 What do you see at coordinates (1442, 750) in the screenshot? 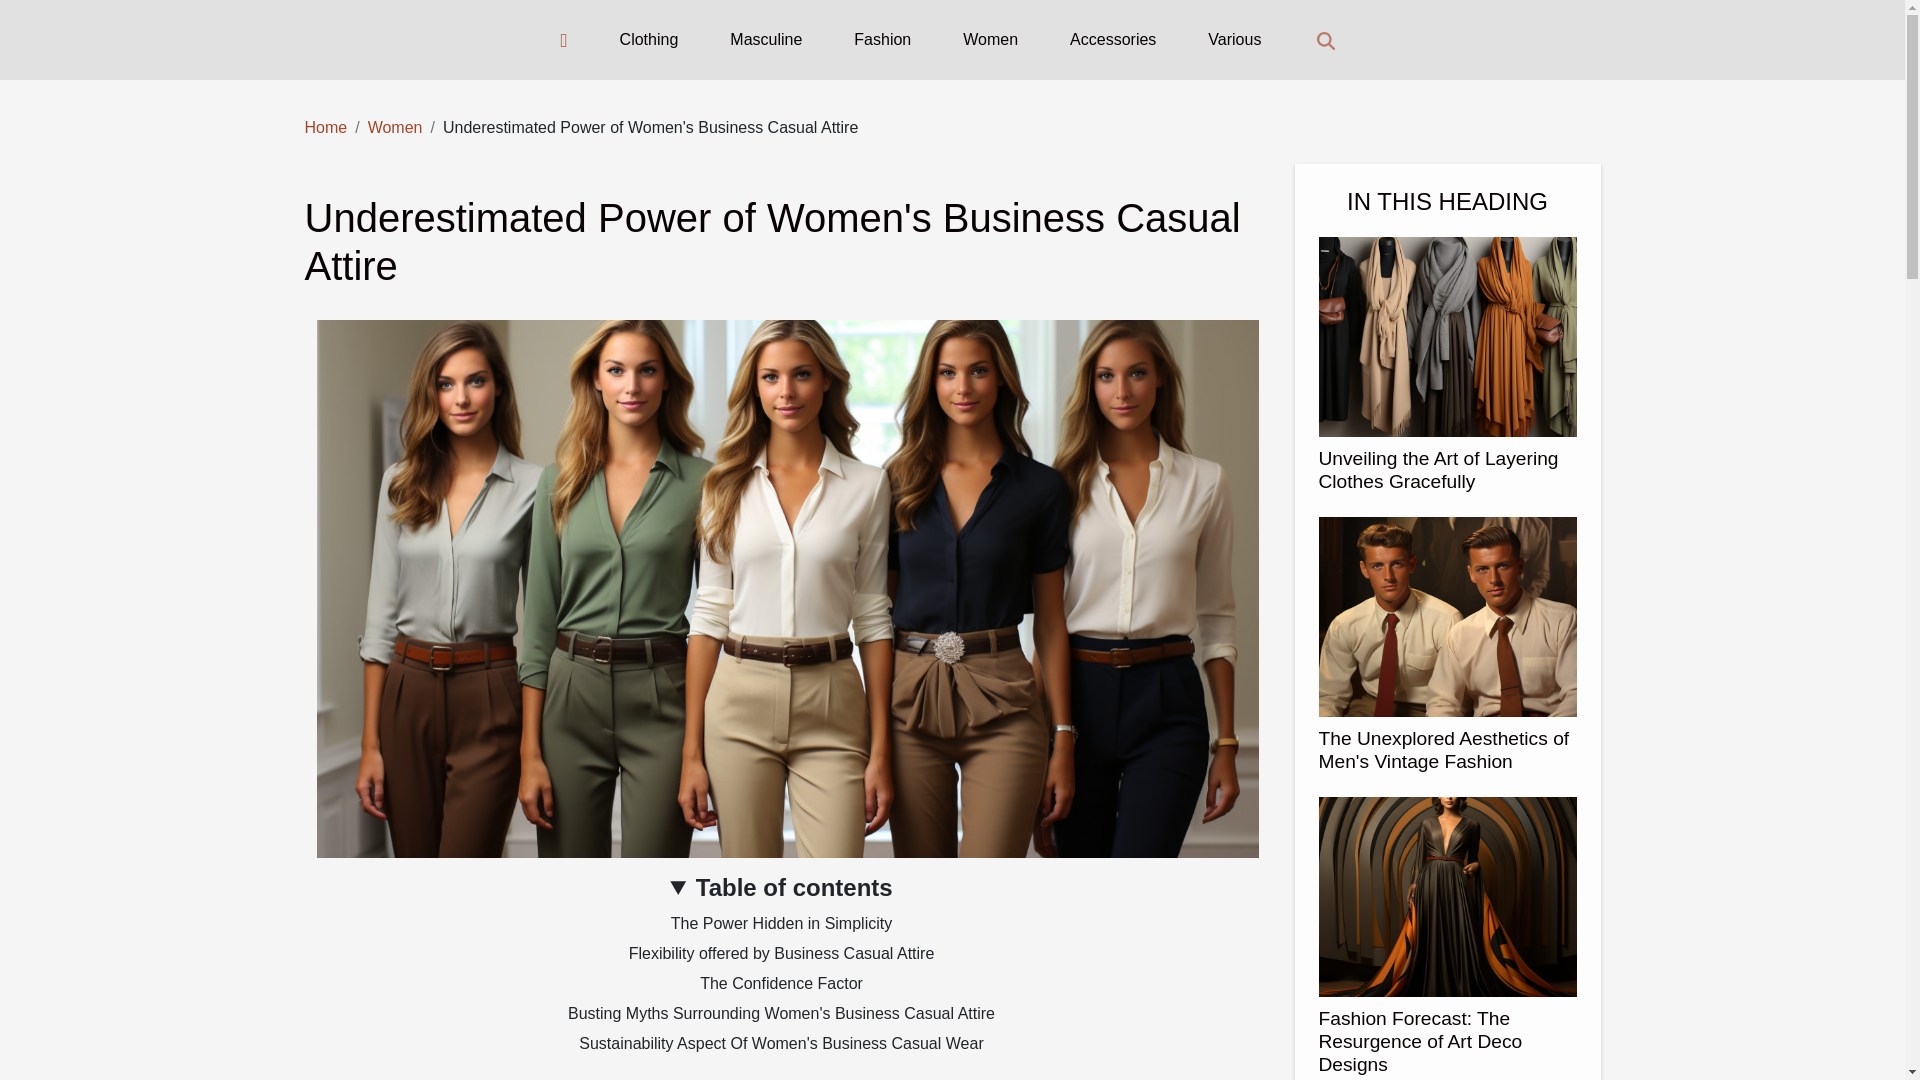
I see `The Unexplored Aesthetics of Men's Vintage Fashion` at bounding box center [1442, 750].